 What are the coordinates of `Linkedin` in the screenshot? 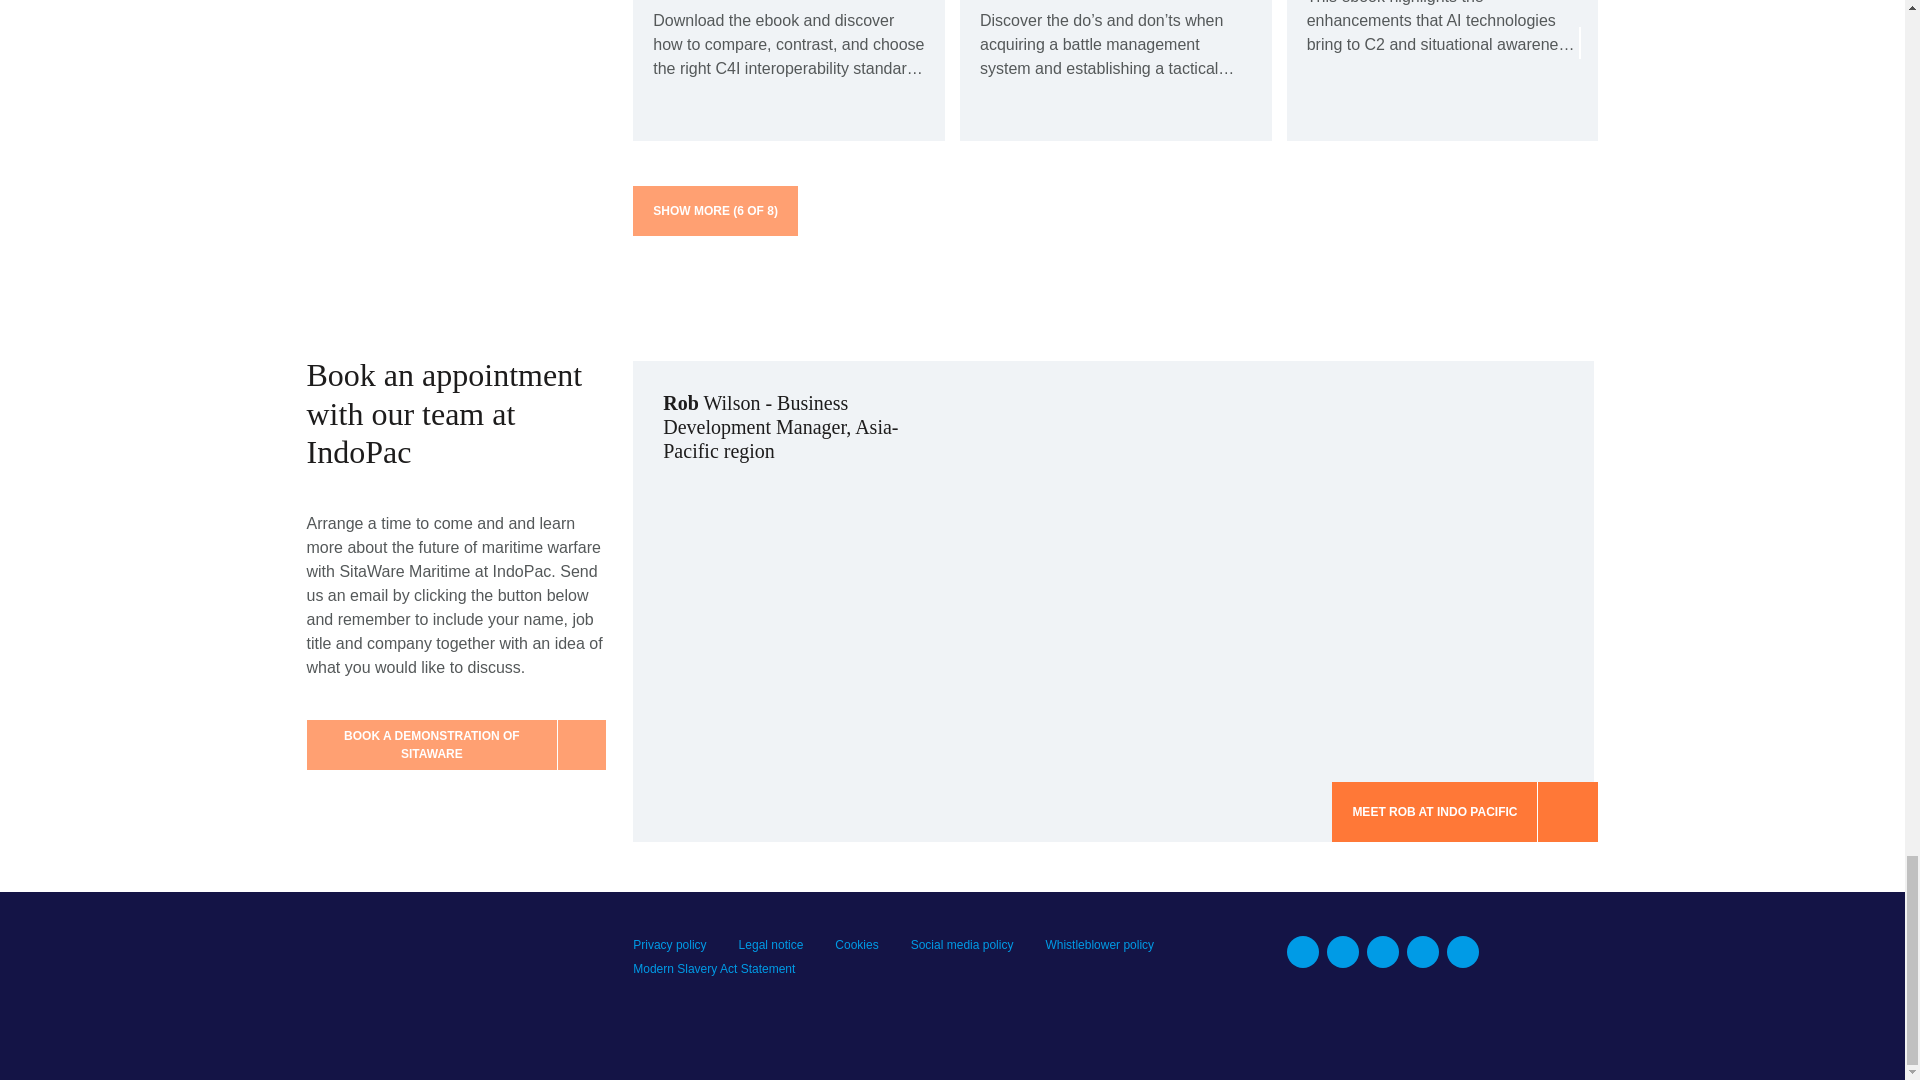 It's located at (1302, 952).